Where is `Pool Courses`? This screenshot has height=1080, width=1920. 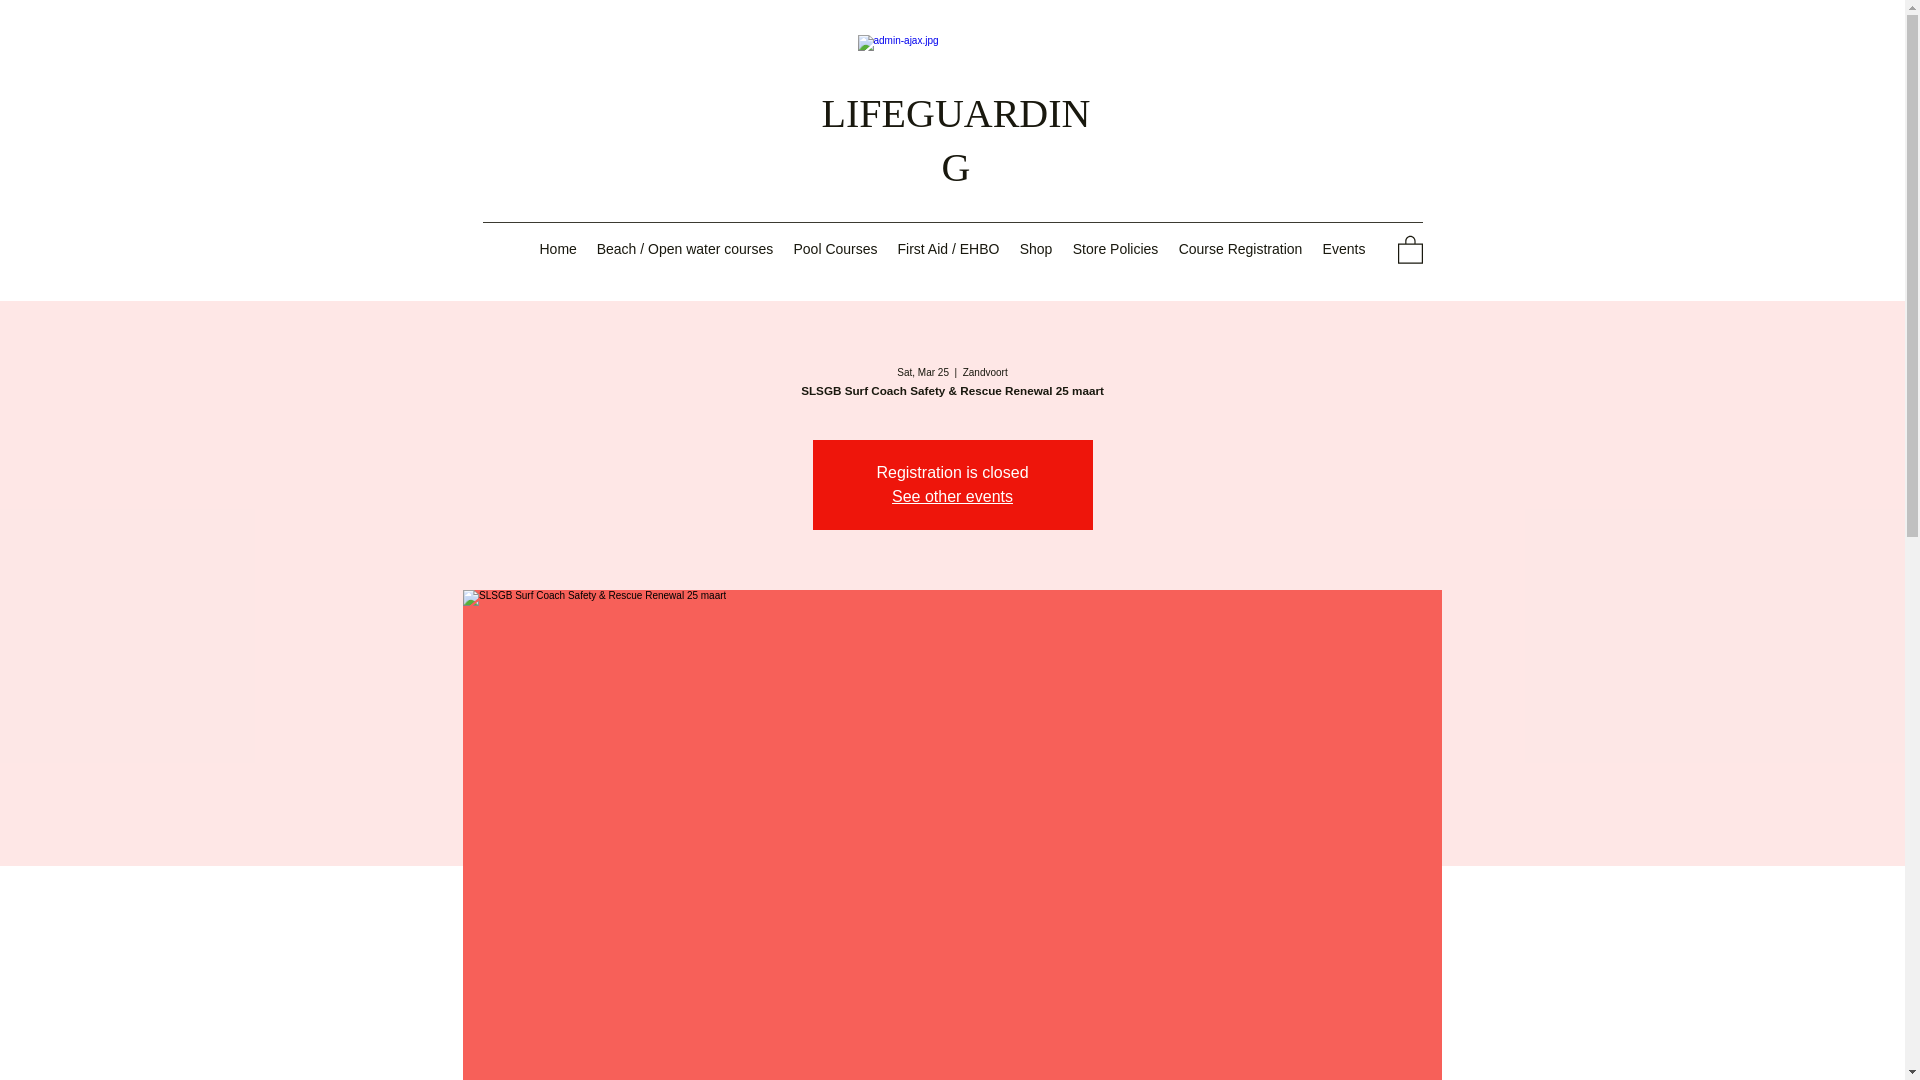
Pool Courses is located at coordinates (835, 248).